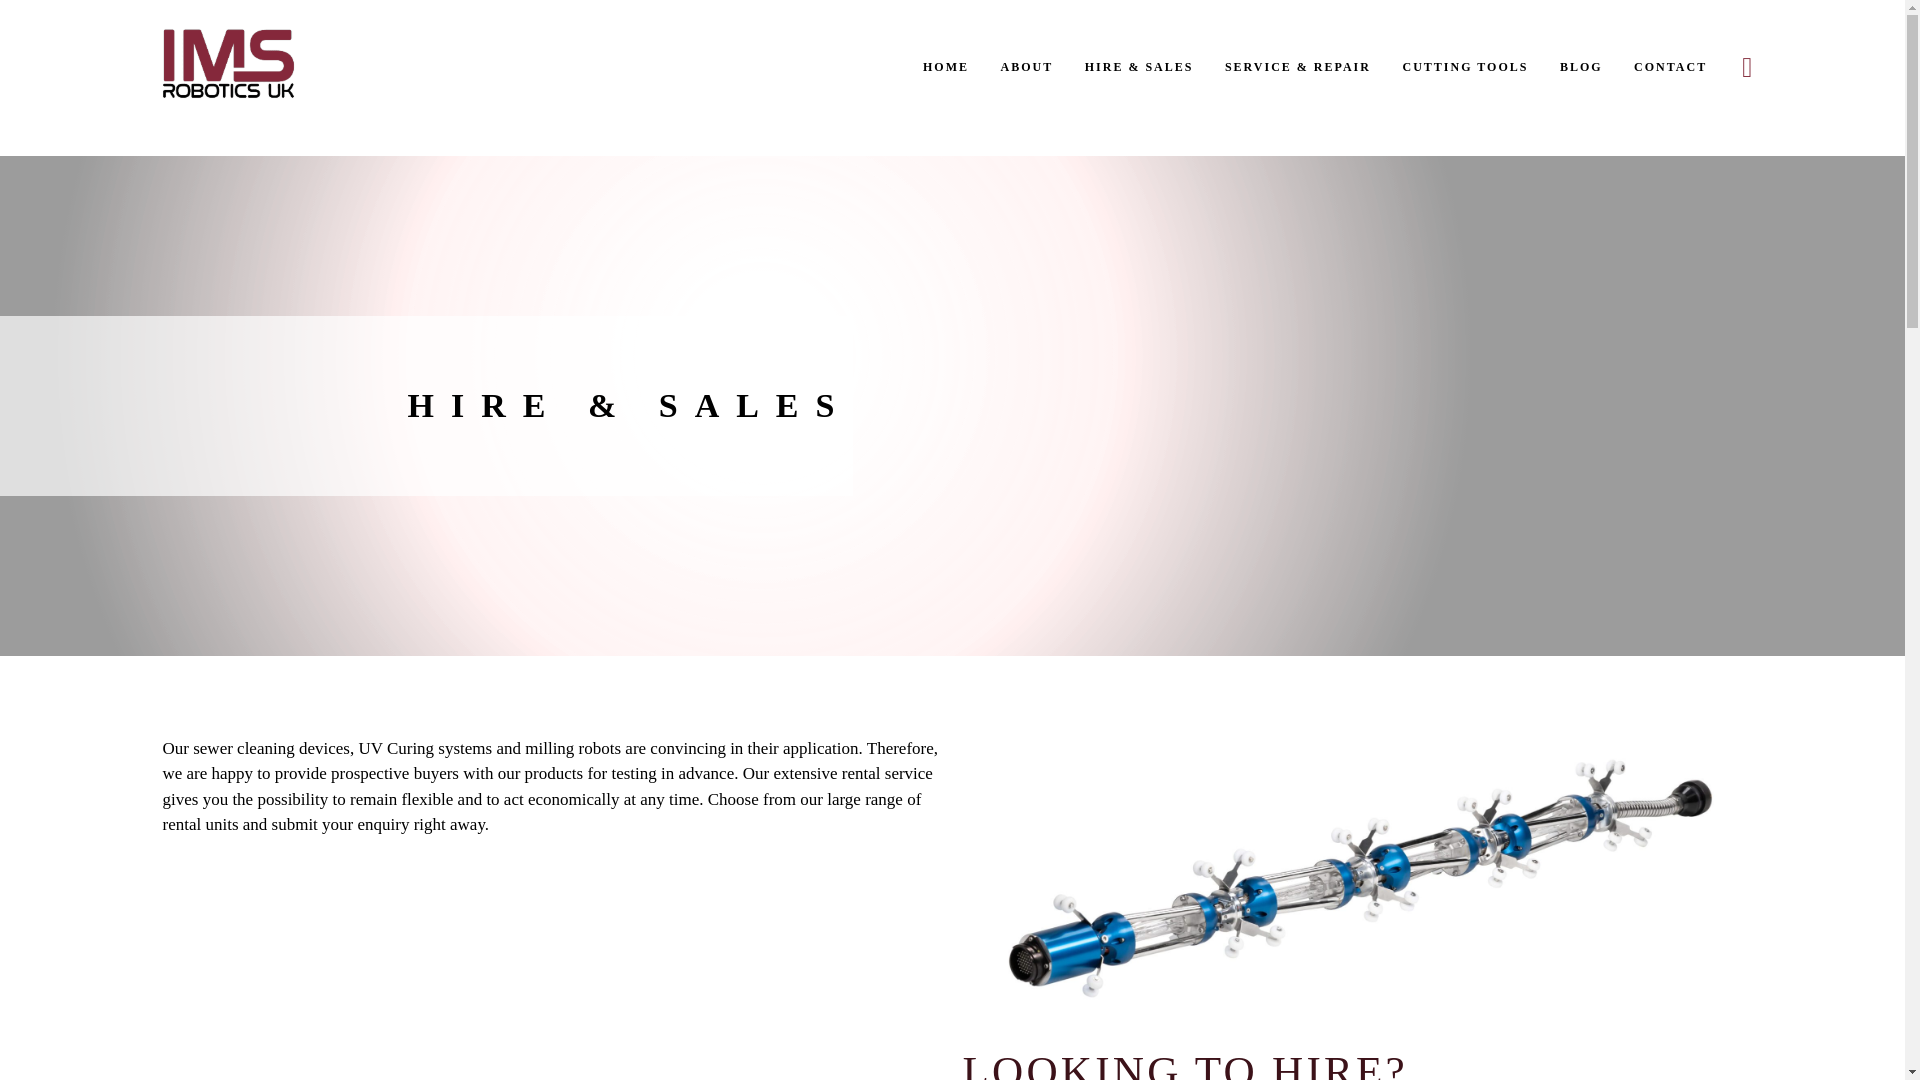 The height and width of the screenshot is (1080, 1920). Describe the element at coordinates (1662, 67) in the screenshot. I see `CONTACT` at that location.